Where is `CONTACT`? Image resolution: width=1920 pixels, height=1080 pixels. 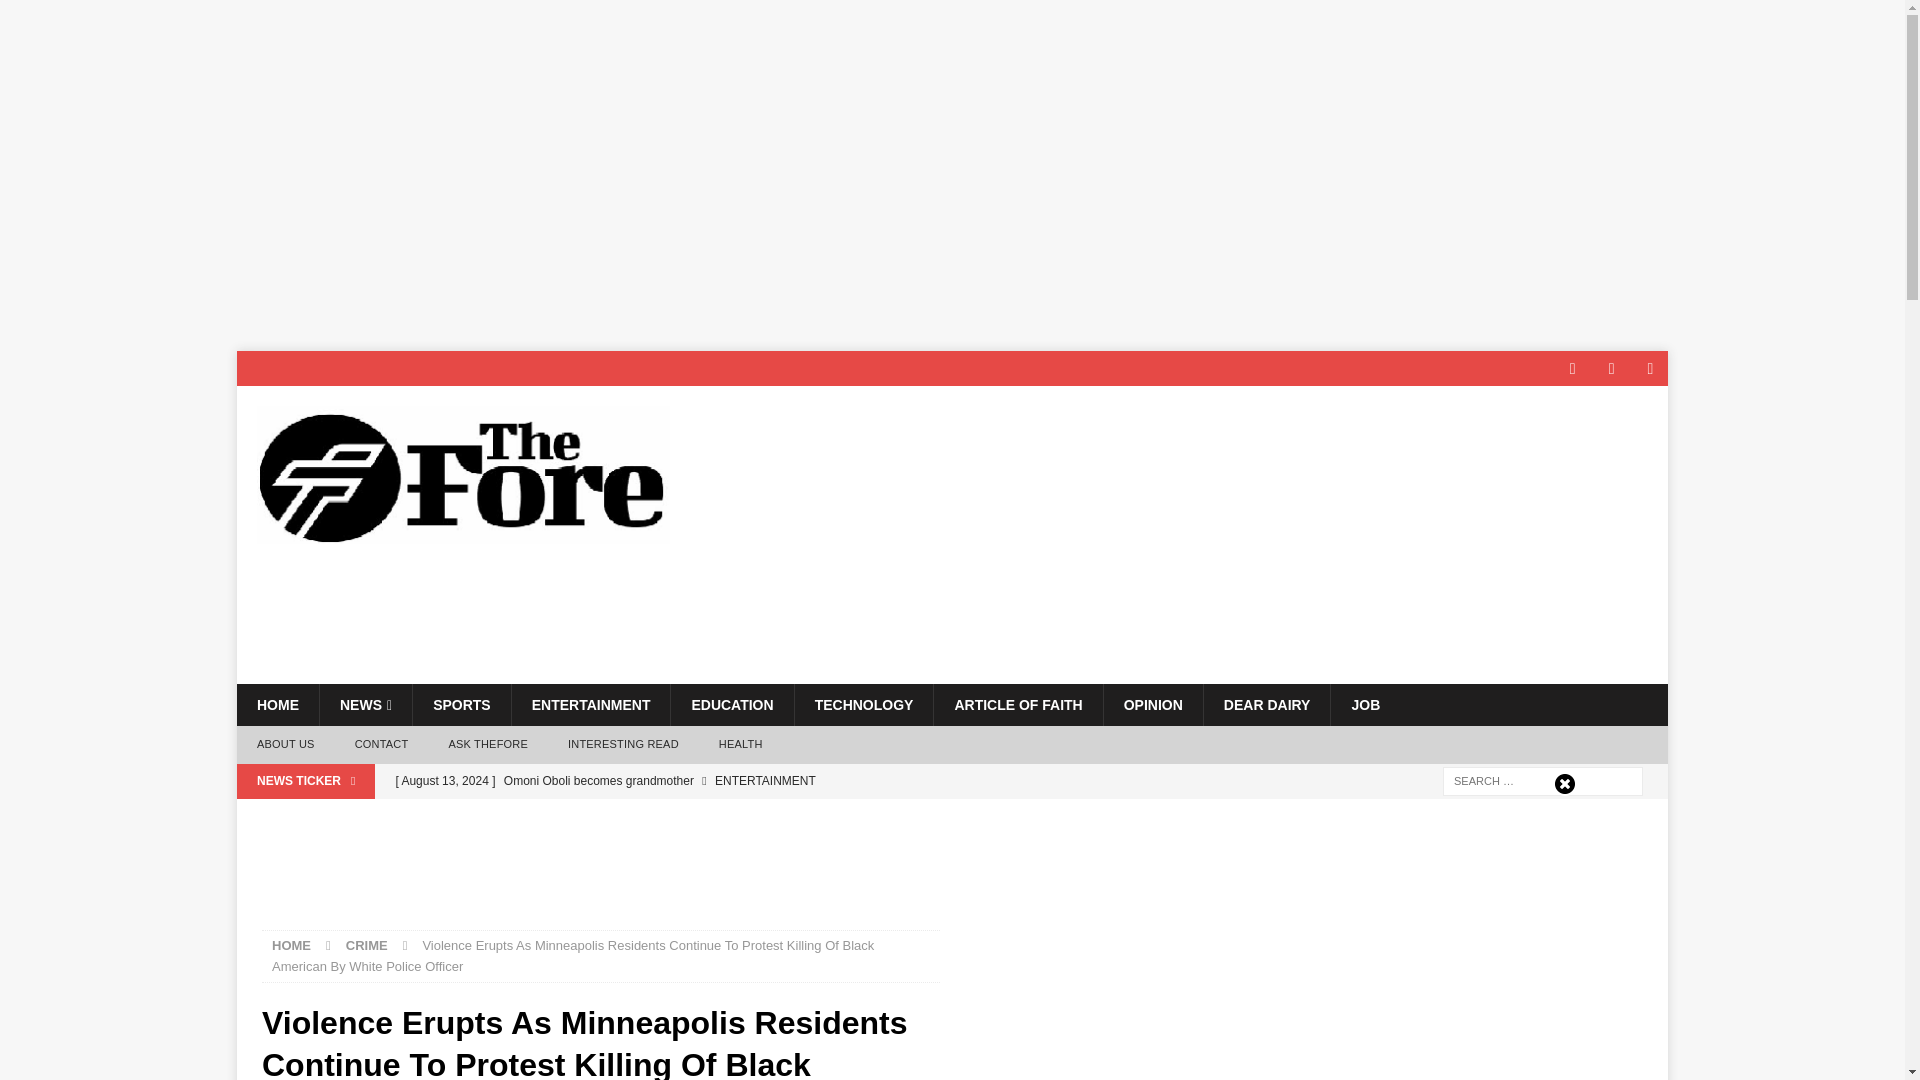 CONTACT is located at coordinates (381, 744).